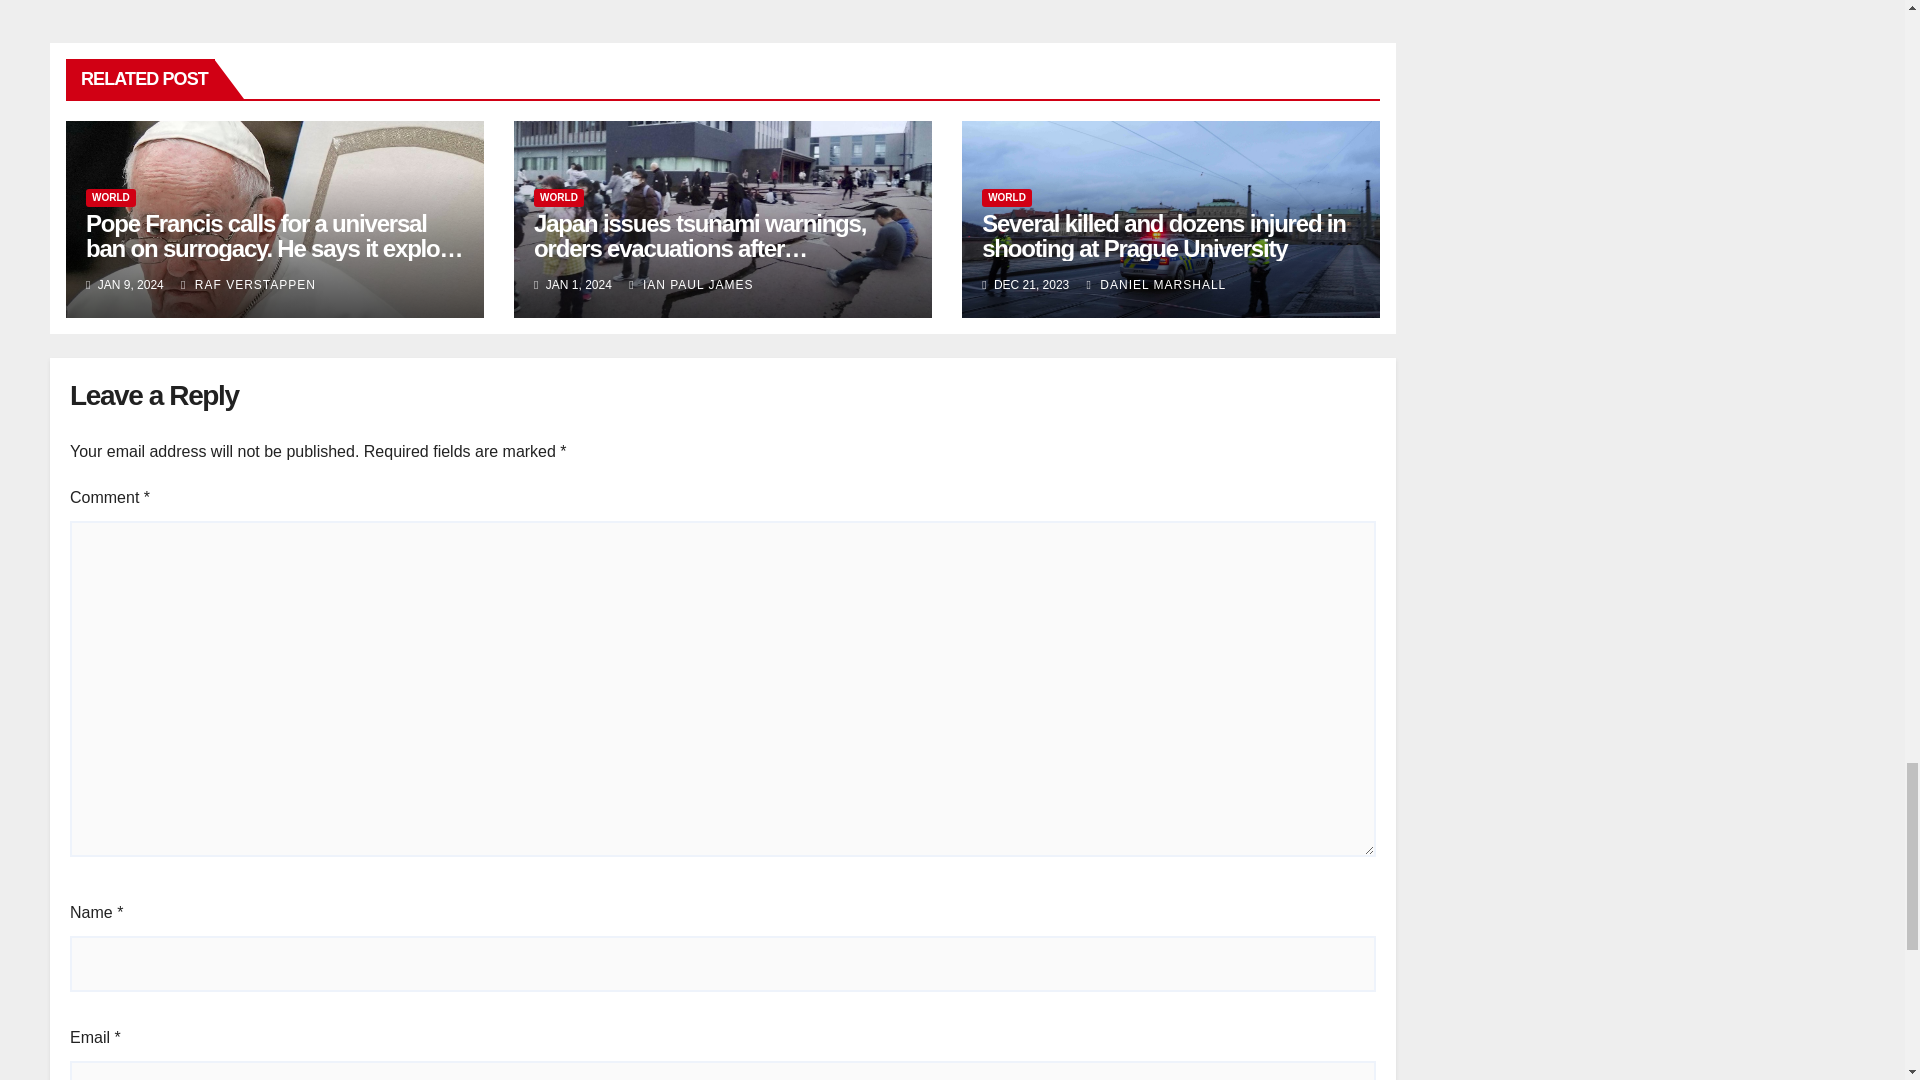  Describe the element at coordinates (1156, 284) in the screenshot. I see `DANIEL MARSHALL` at that location.